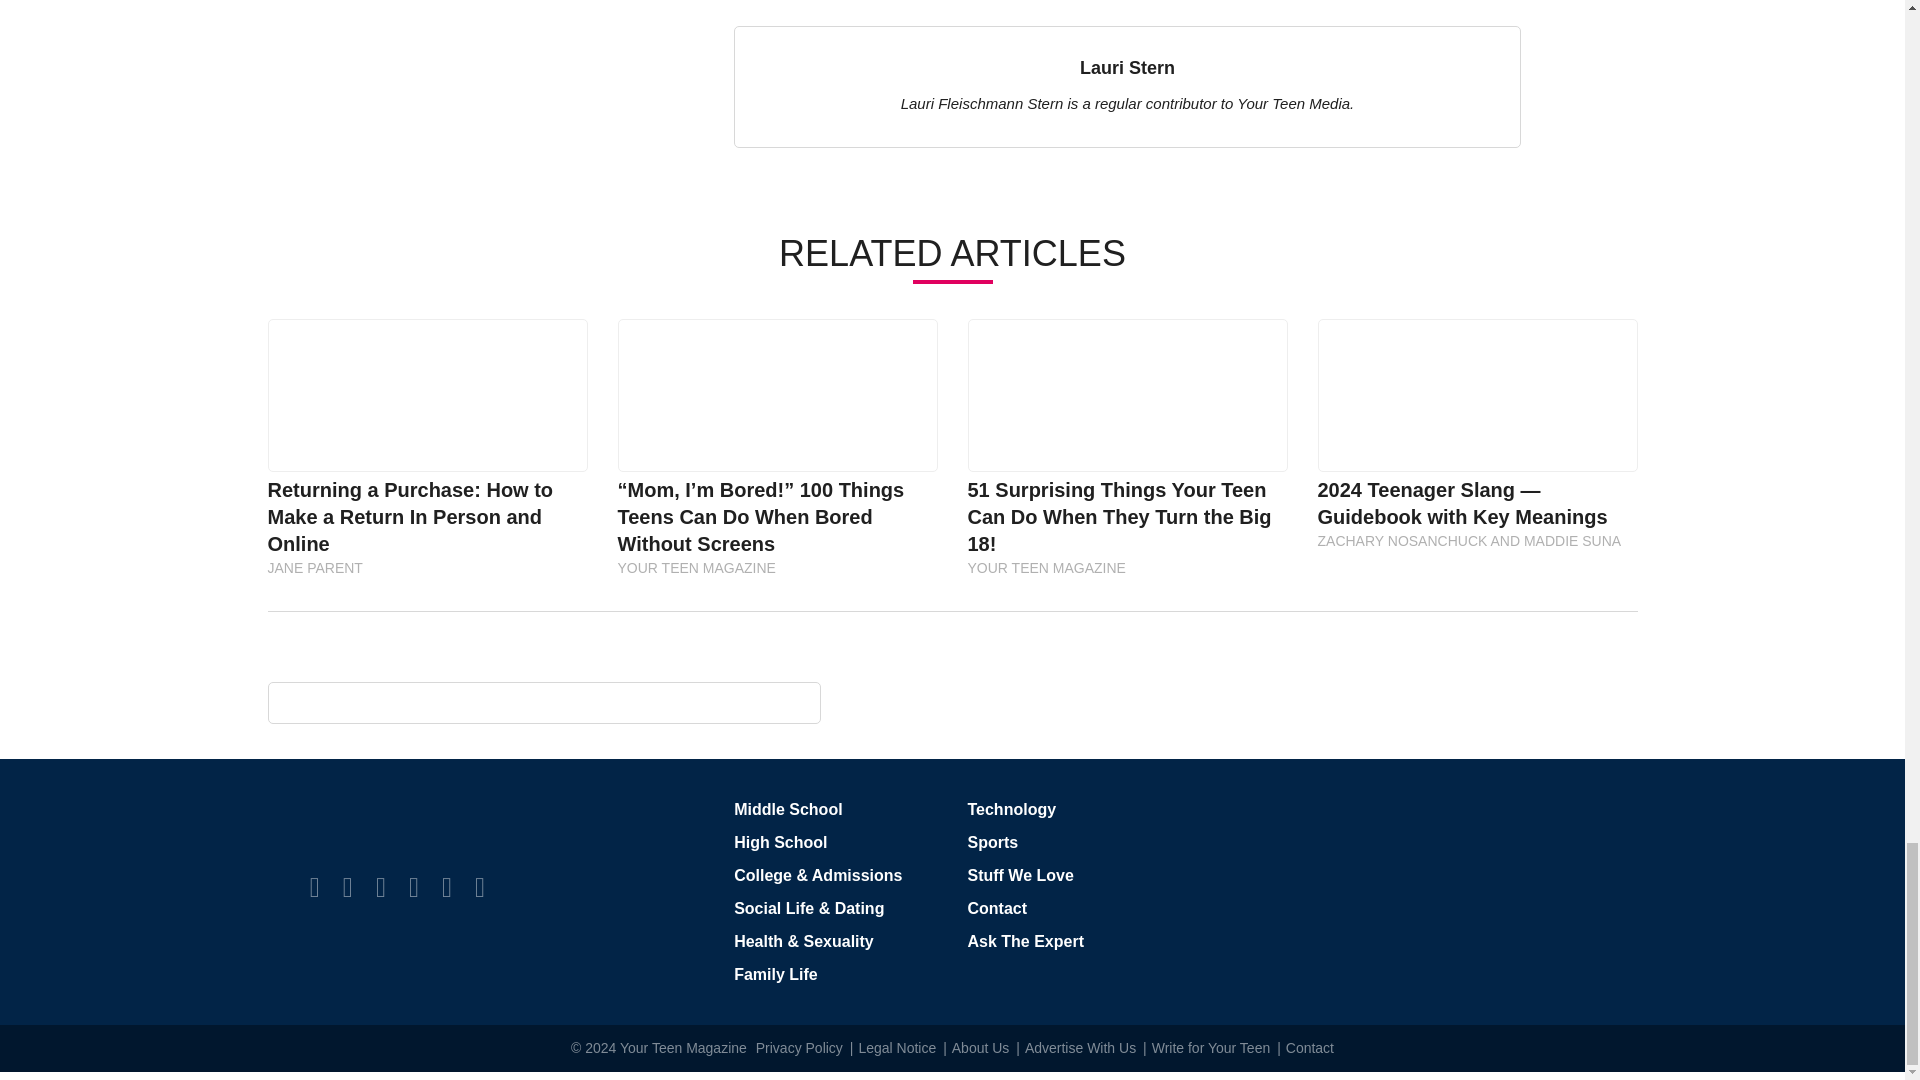 This screenshot has width=1920, height=1080. Describe the element at coordinates (314, 886) in the screenshot. I see `Facebook` at that location.